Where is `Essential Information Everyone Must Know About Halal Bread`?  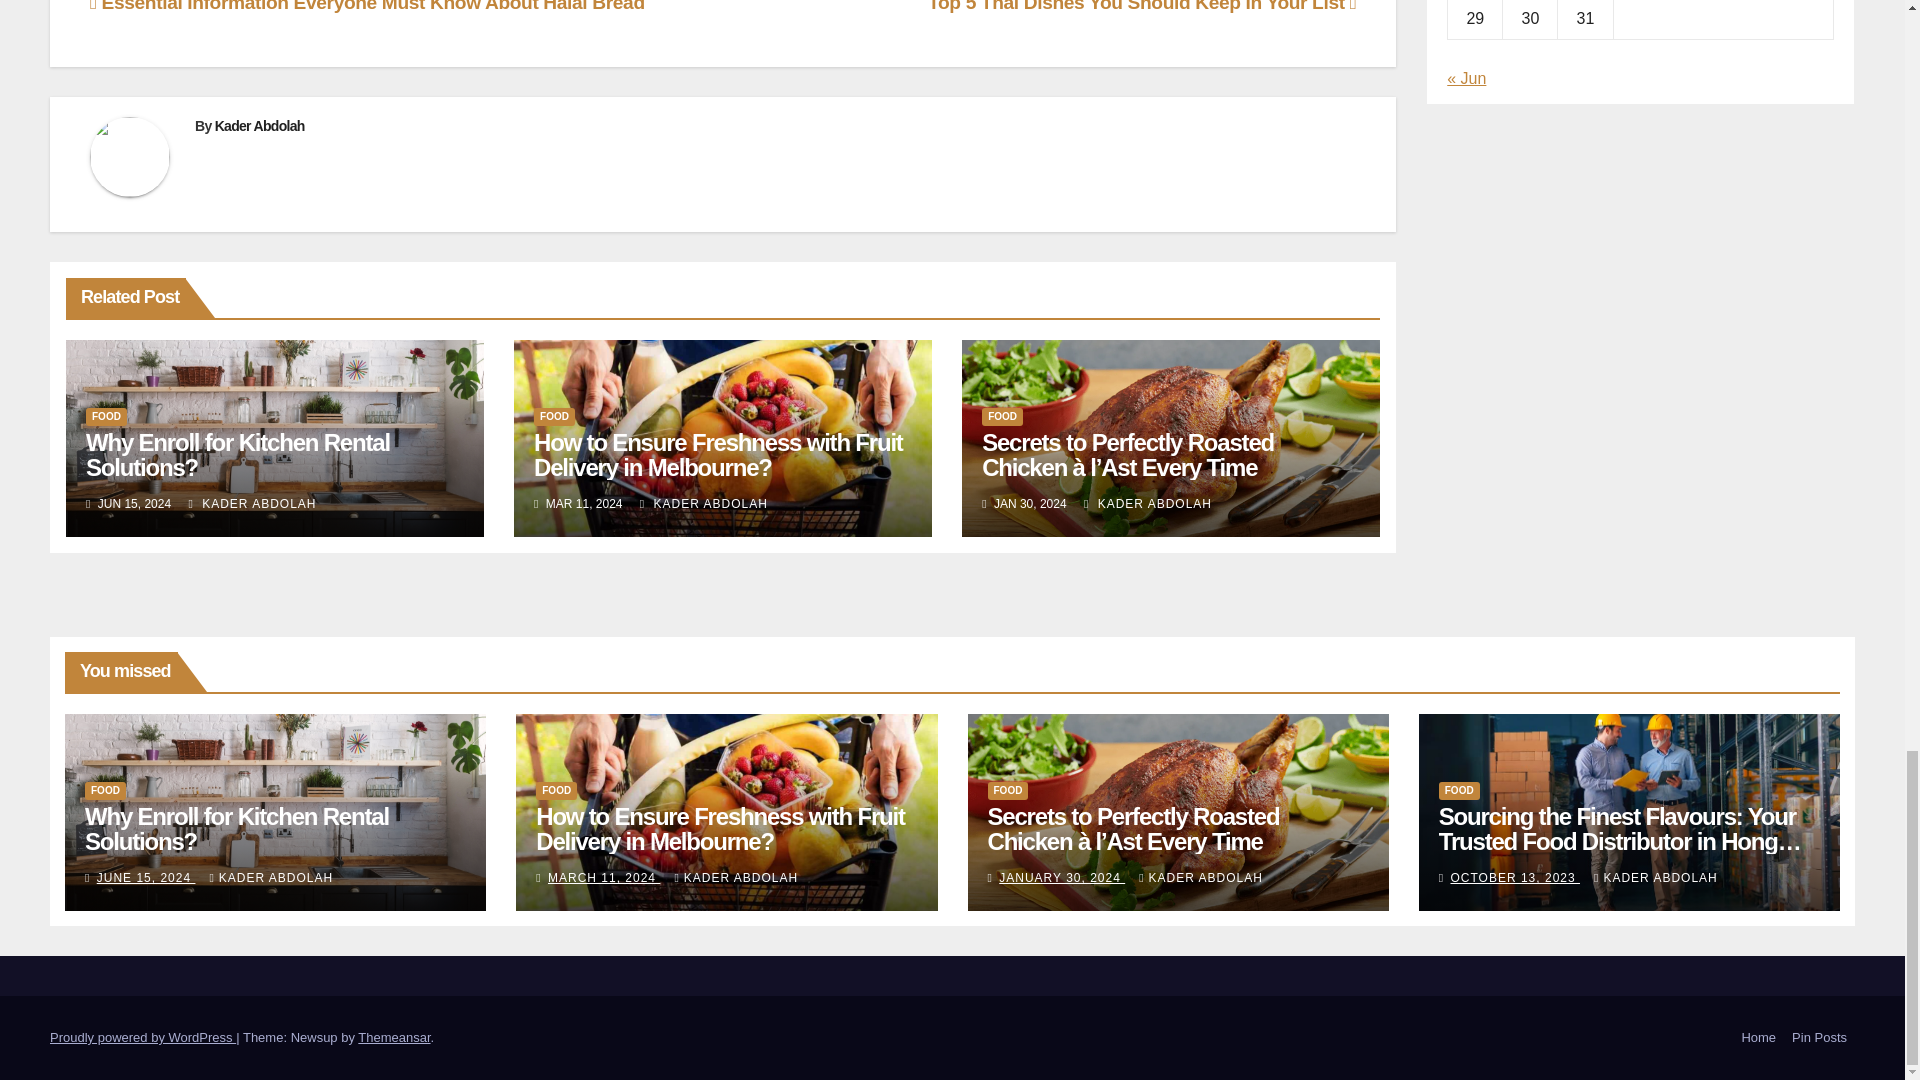 Essential Information Everyone Must Know About Halal Bread is located at coordinates (368, 6).